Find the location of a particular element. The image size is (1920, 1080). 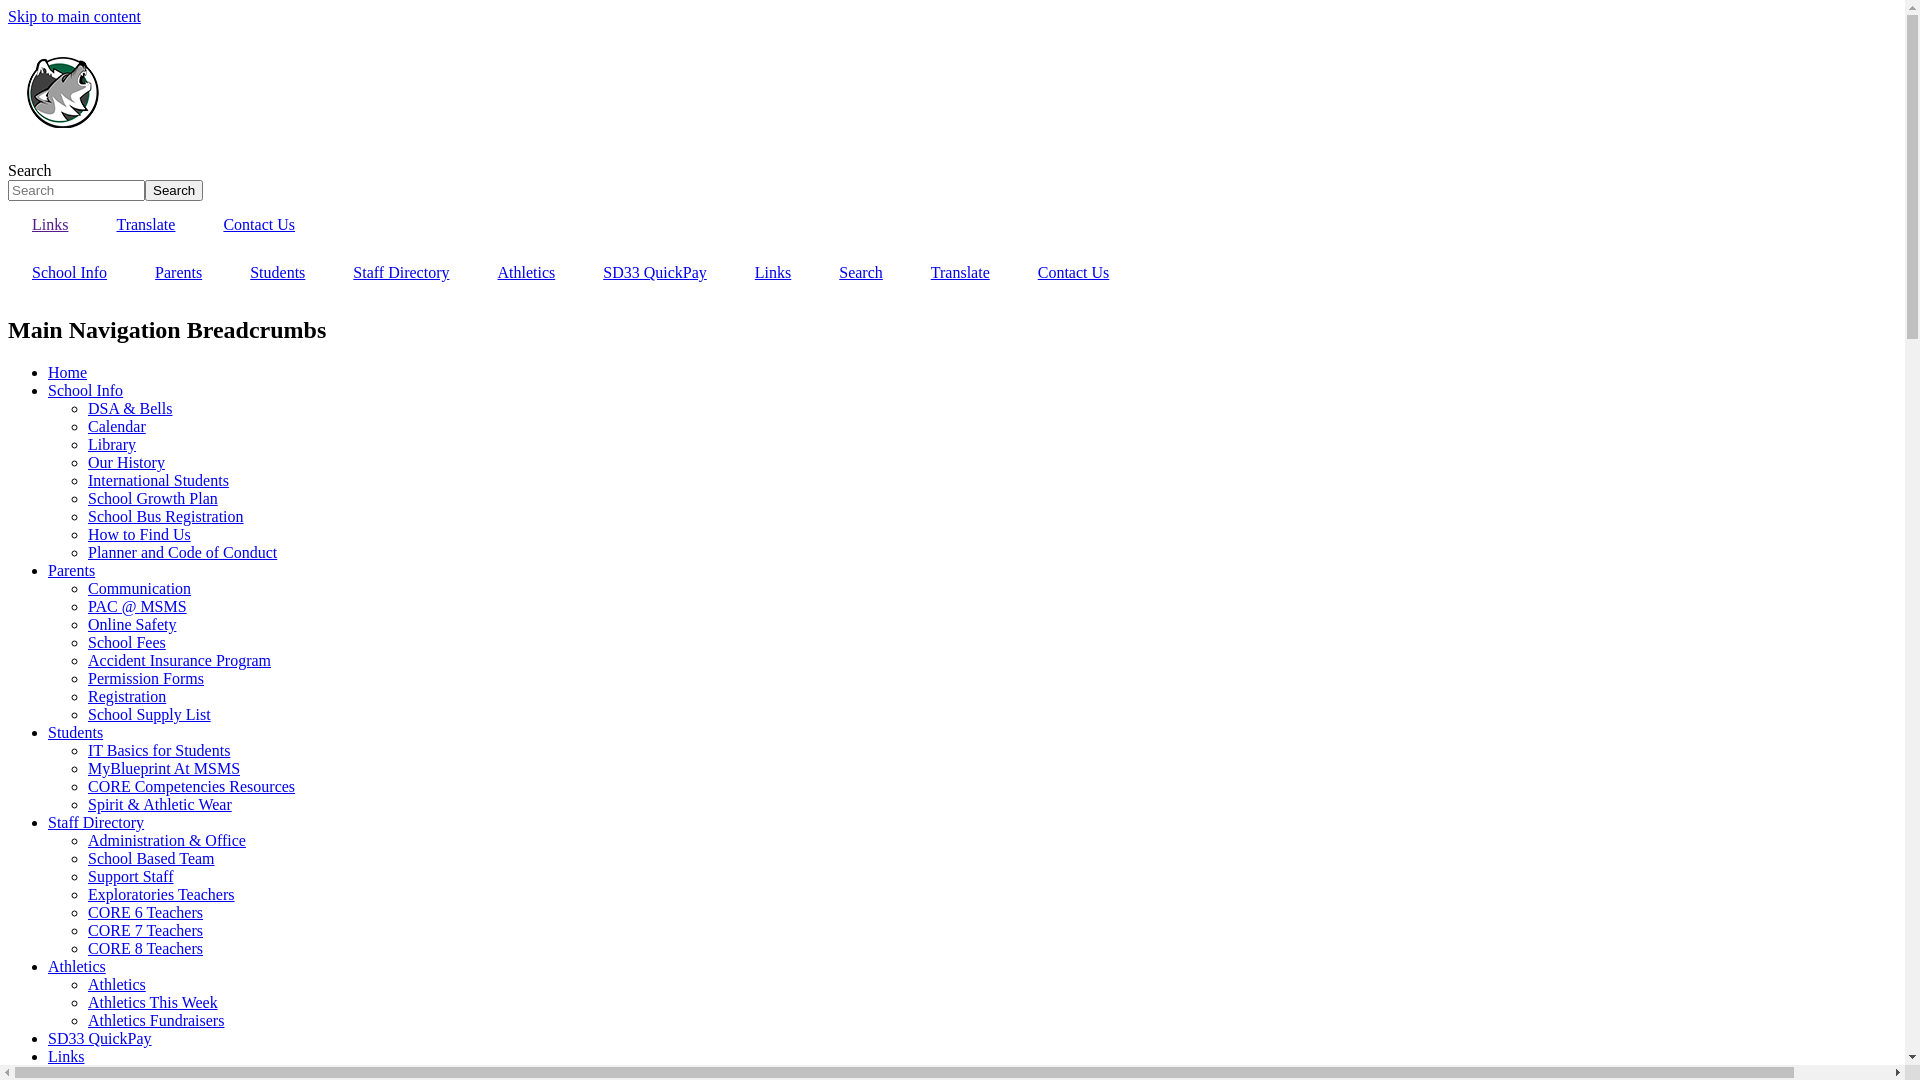

Search is located at coordinates (861, 273).